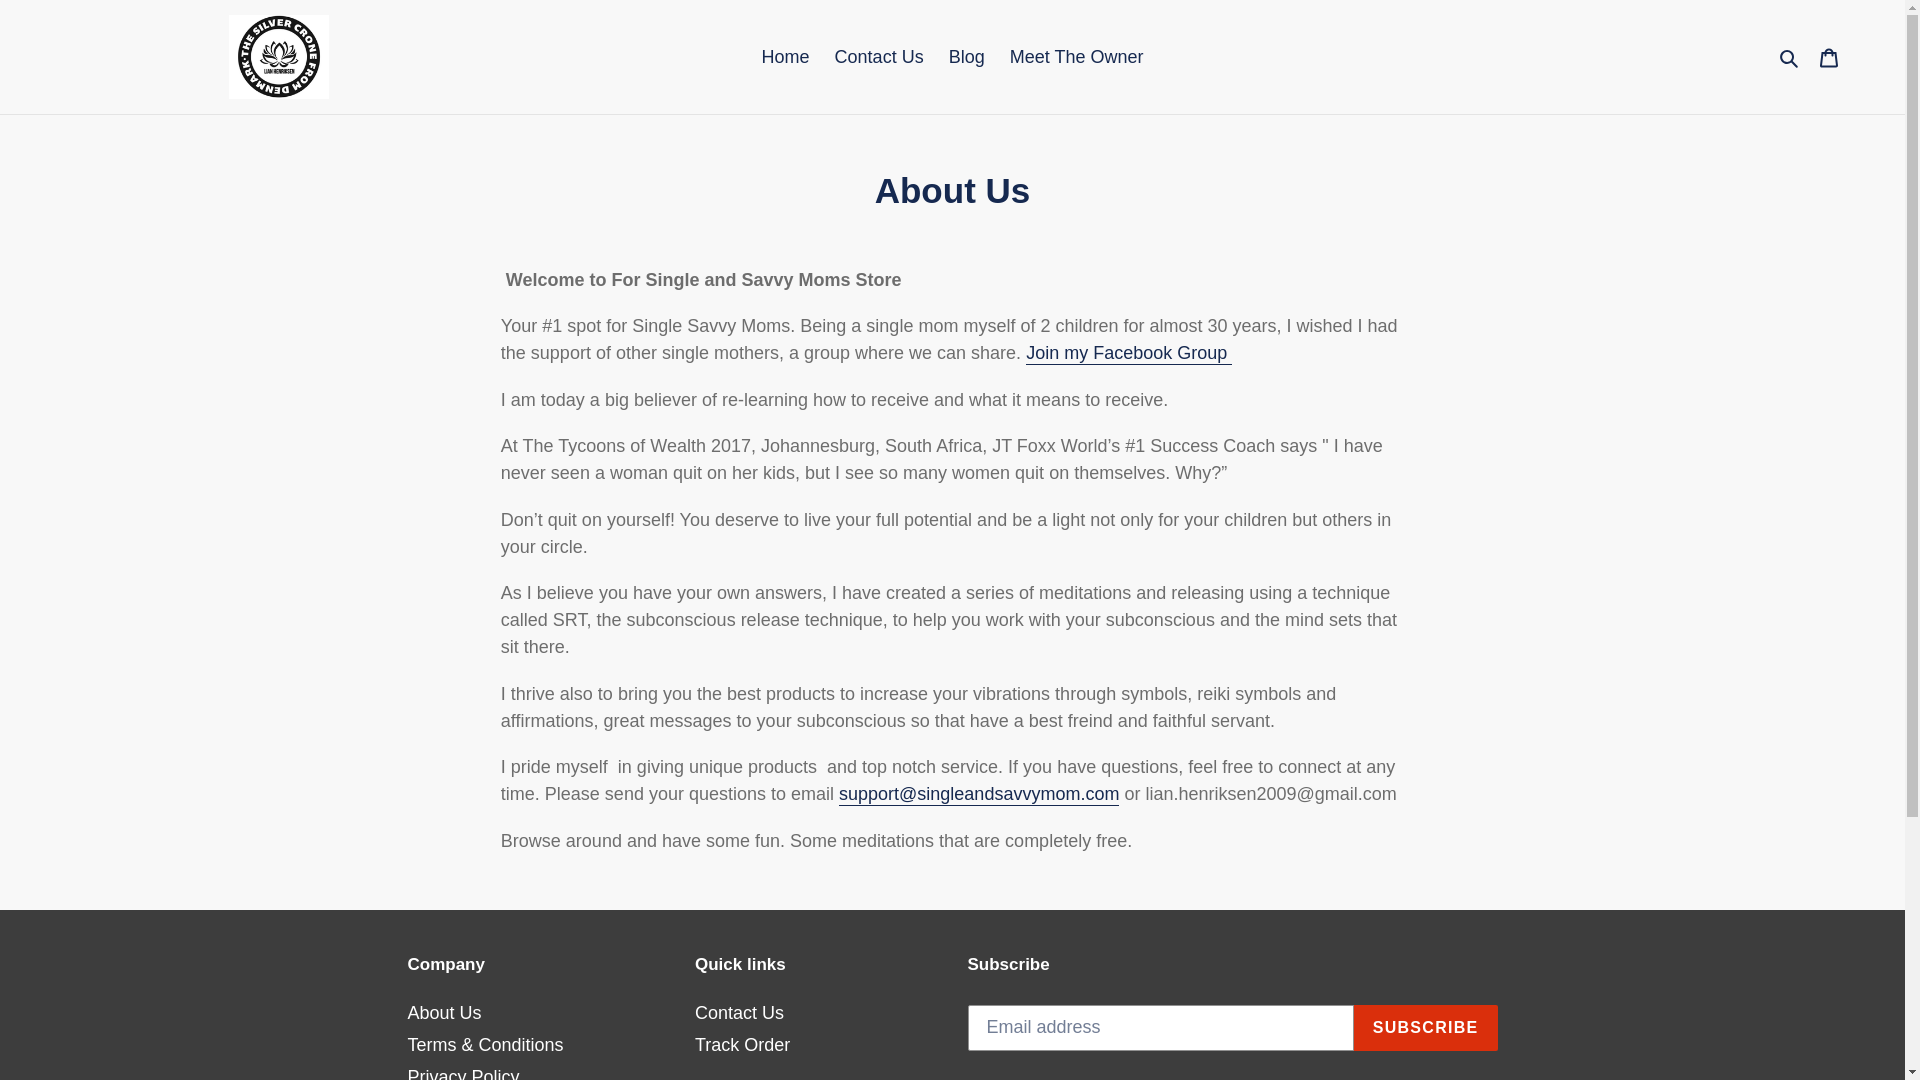 This screenshot has width=1920, height=1080. What do you see at coordinates (444, 1012) in the screenshot?
I see `About Us` at bounding box center [444, 1012].